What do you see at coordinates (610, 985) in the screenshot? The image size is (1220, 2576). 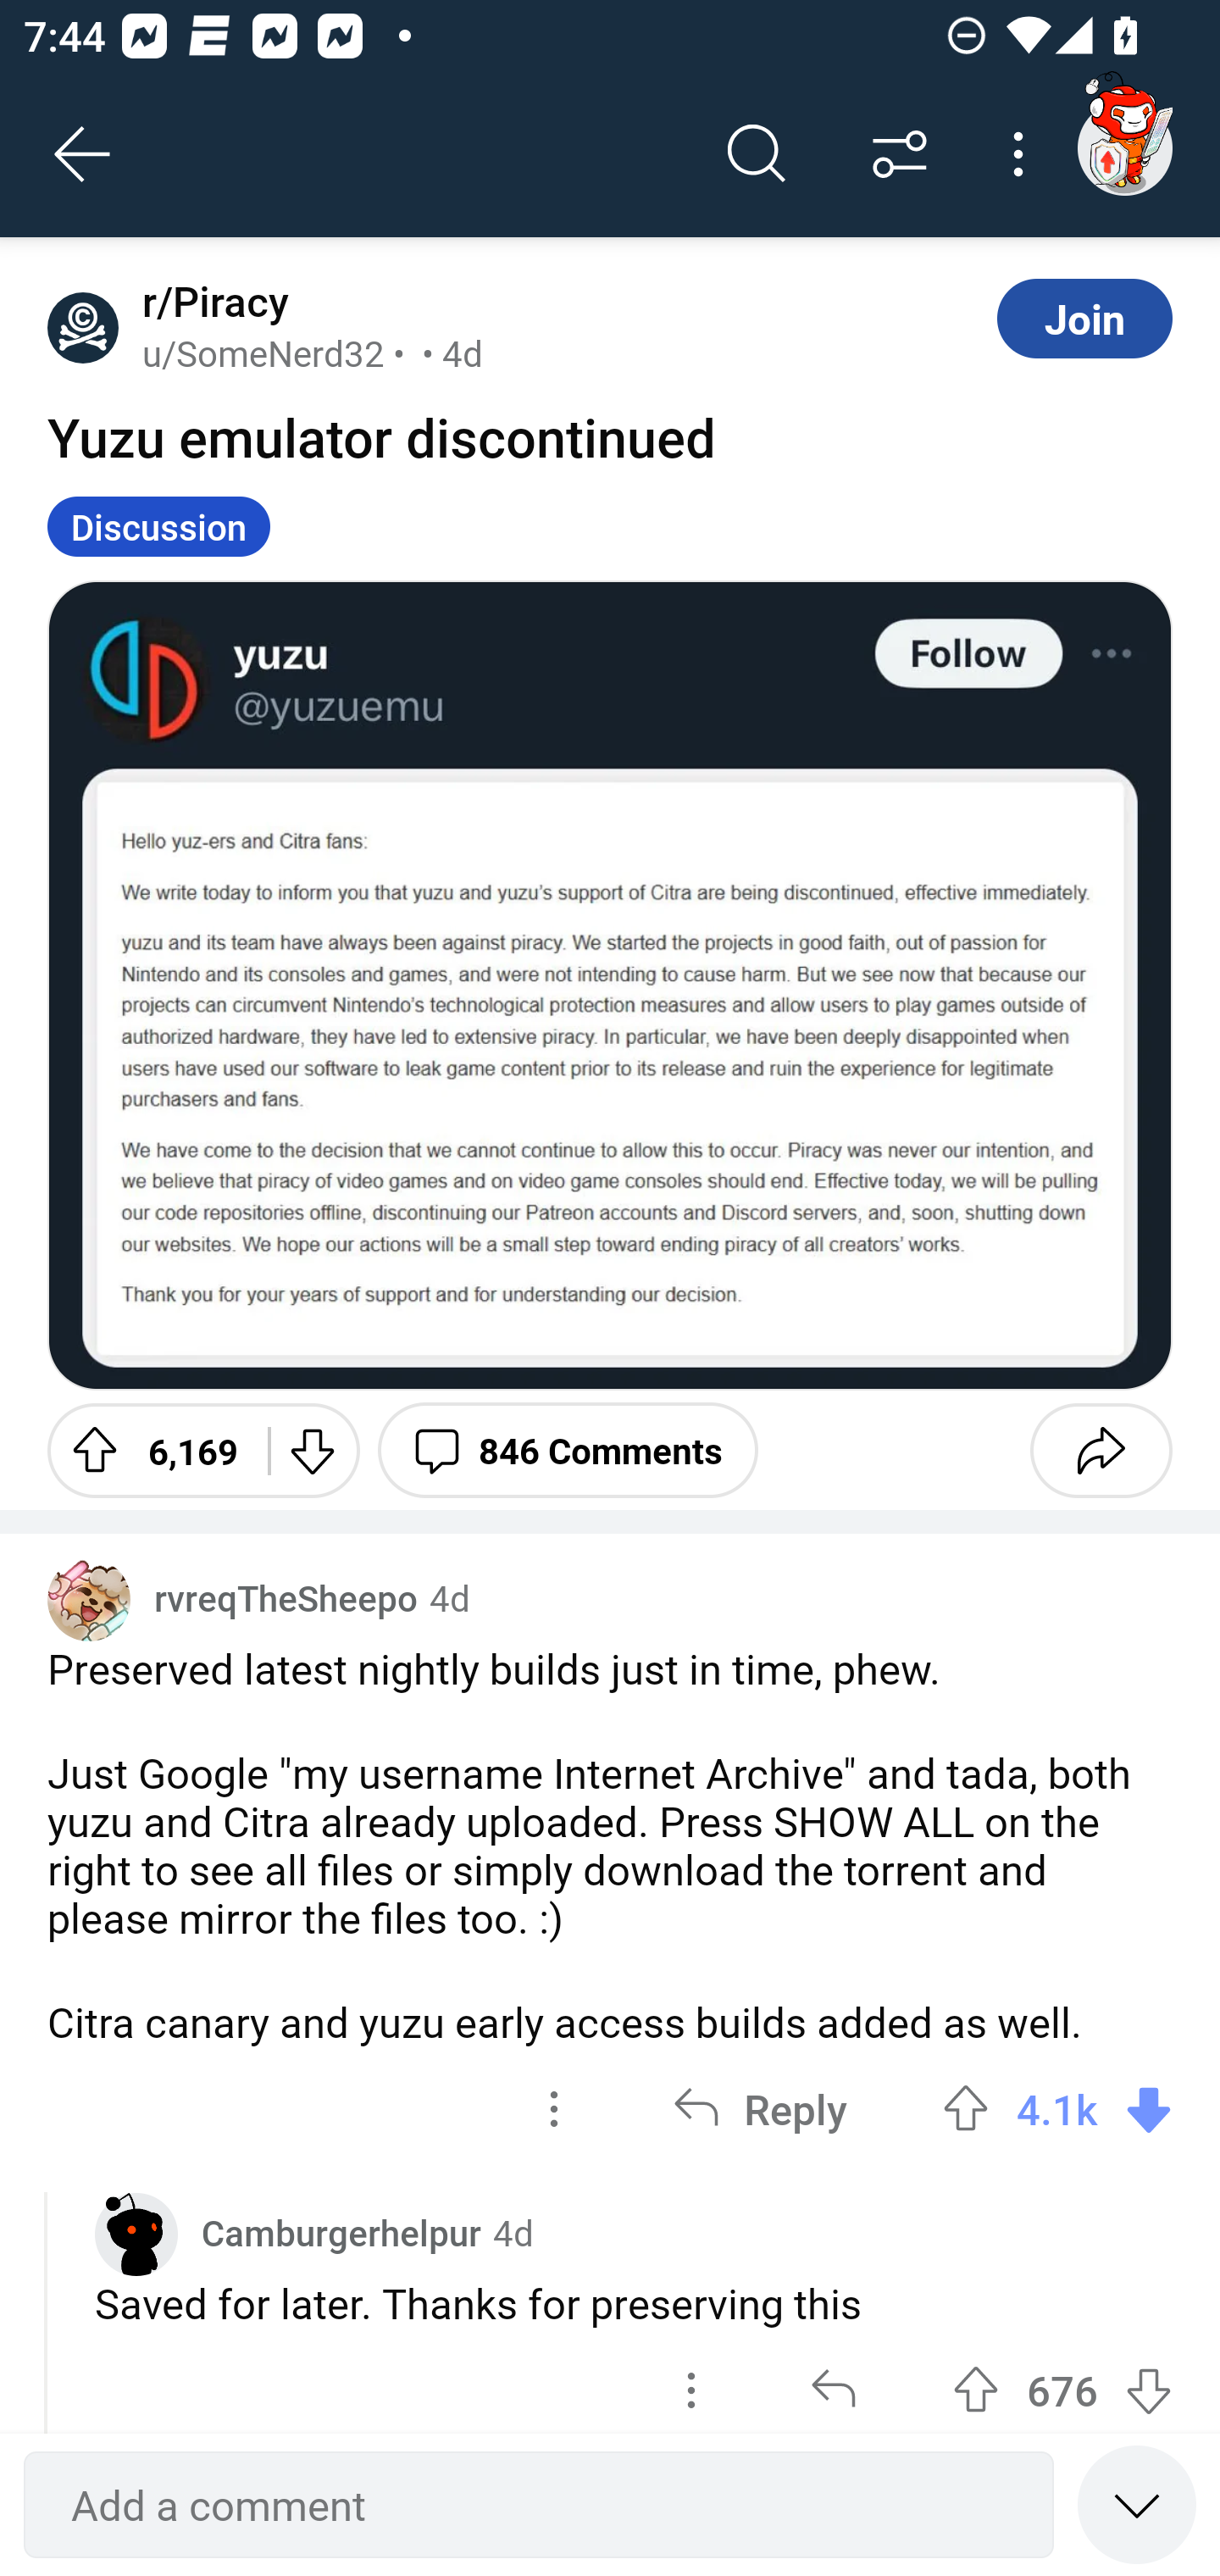 I see `Image` at bounding box center [610, 985].